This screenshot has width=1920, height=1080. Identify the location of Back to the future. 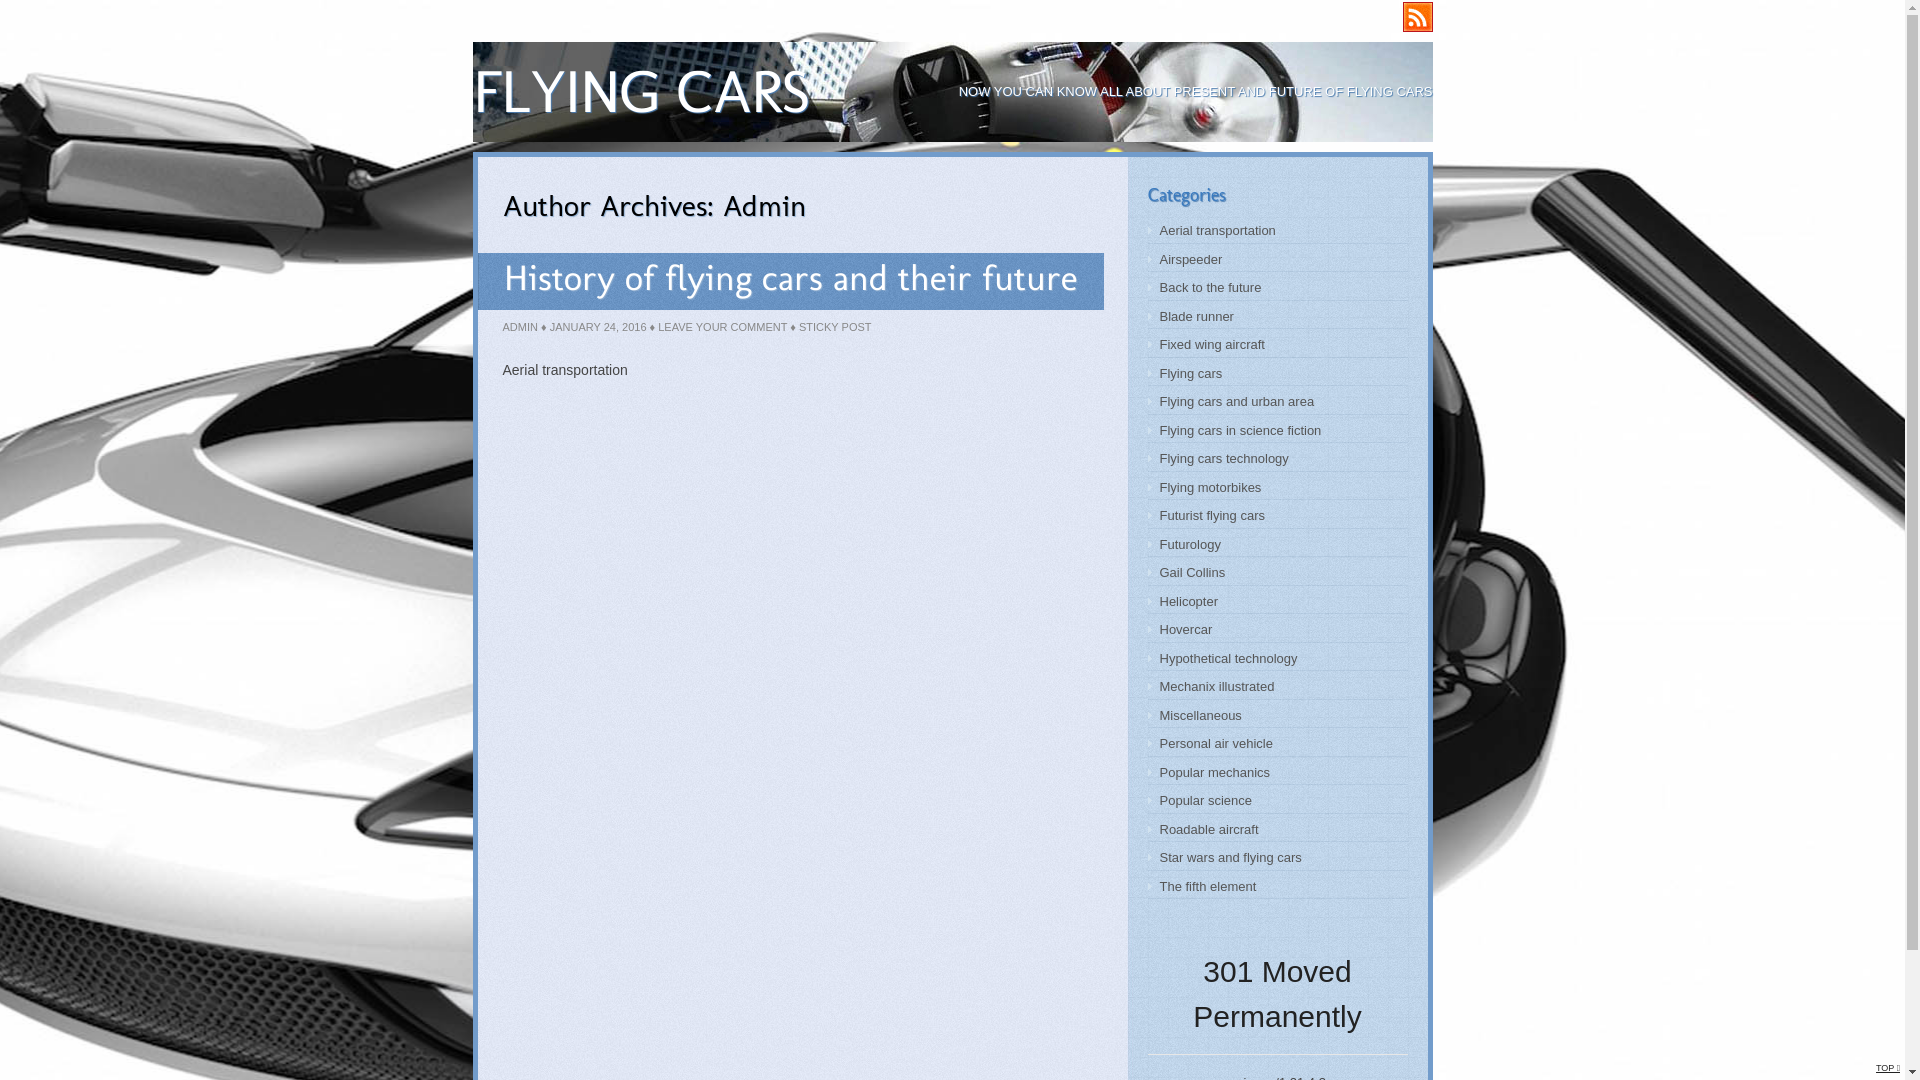
(1211, 288).